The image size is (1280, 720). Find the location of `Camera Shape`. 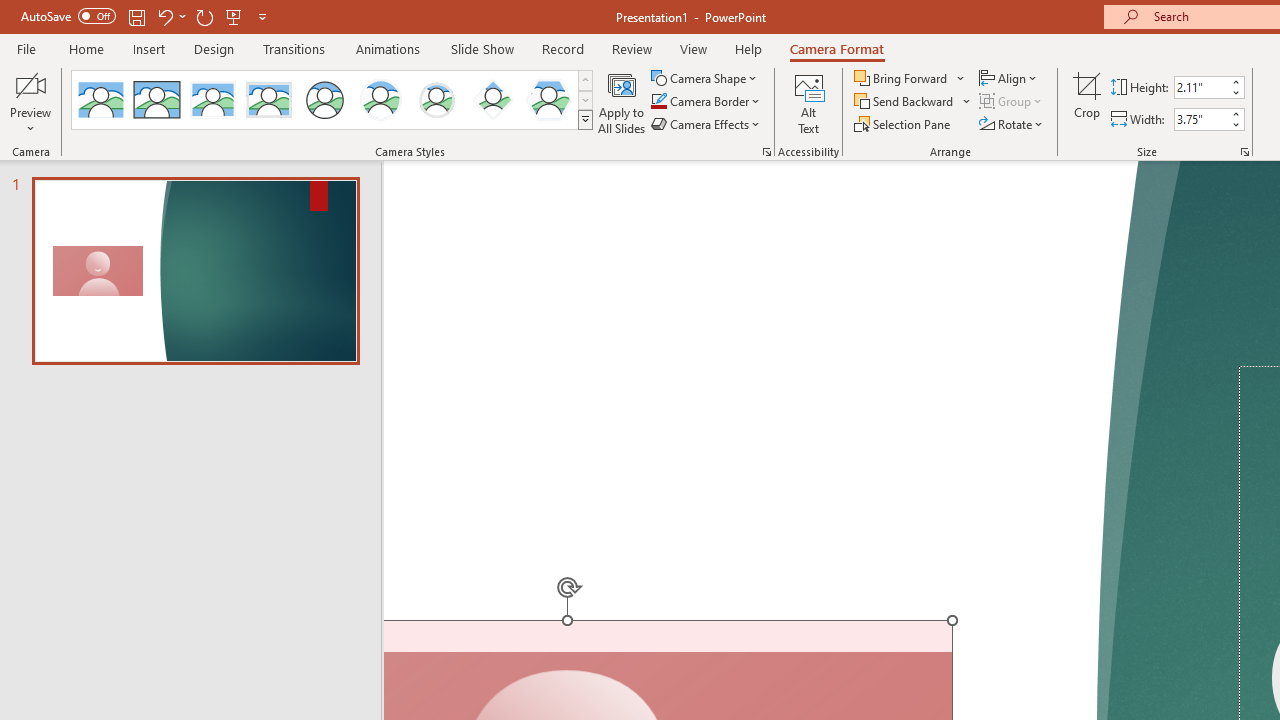

Camera Shape is located at coordinates (706, 78).